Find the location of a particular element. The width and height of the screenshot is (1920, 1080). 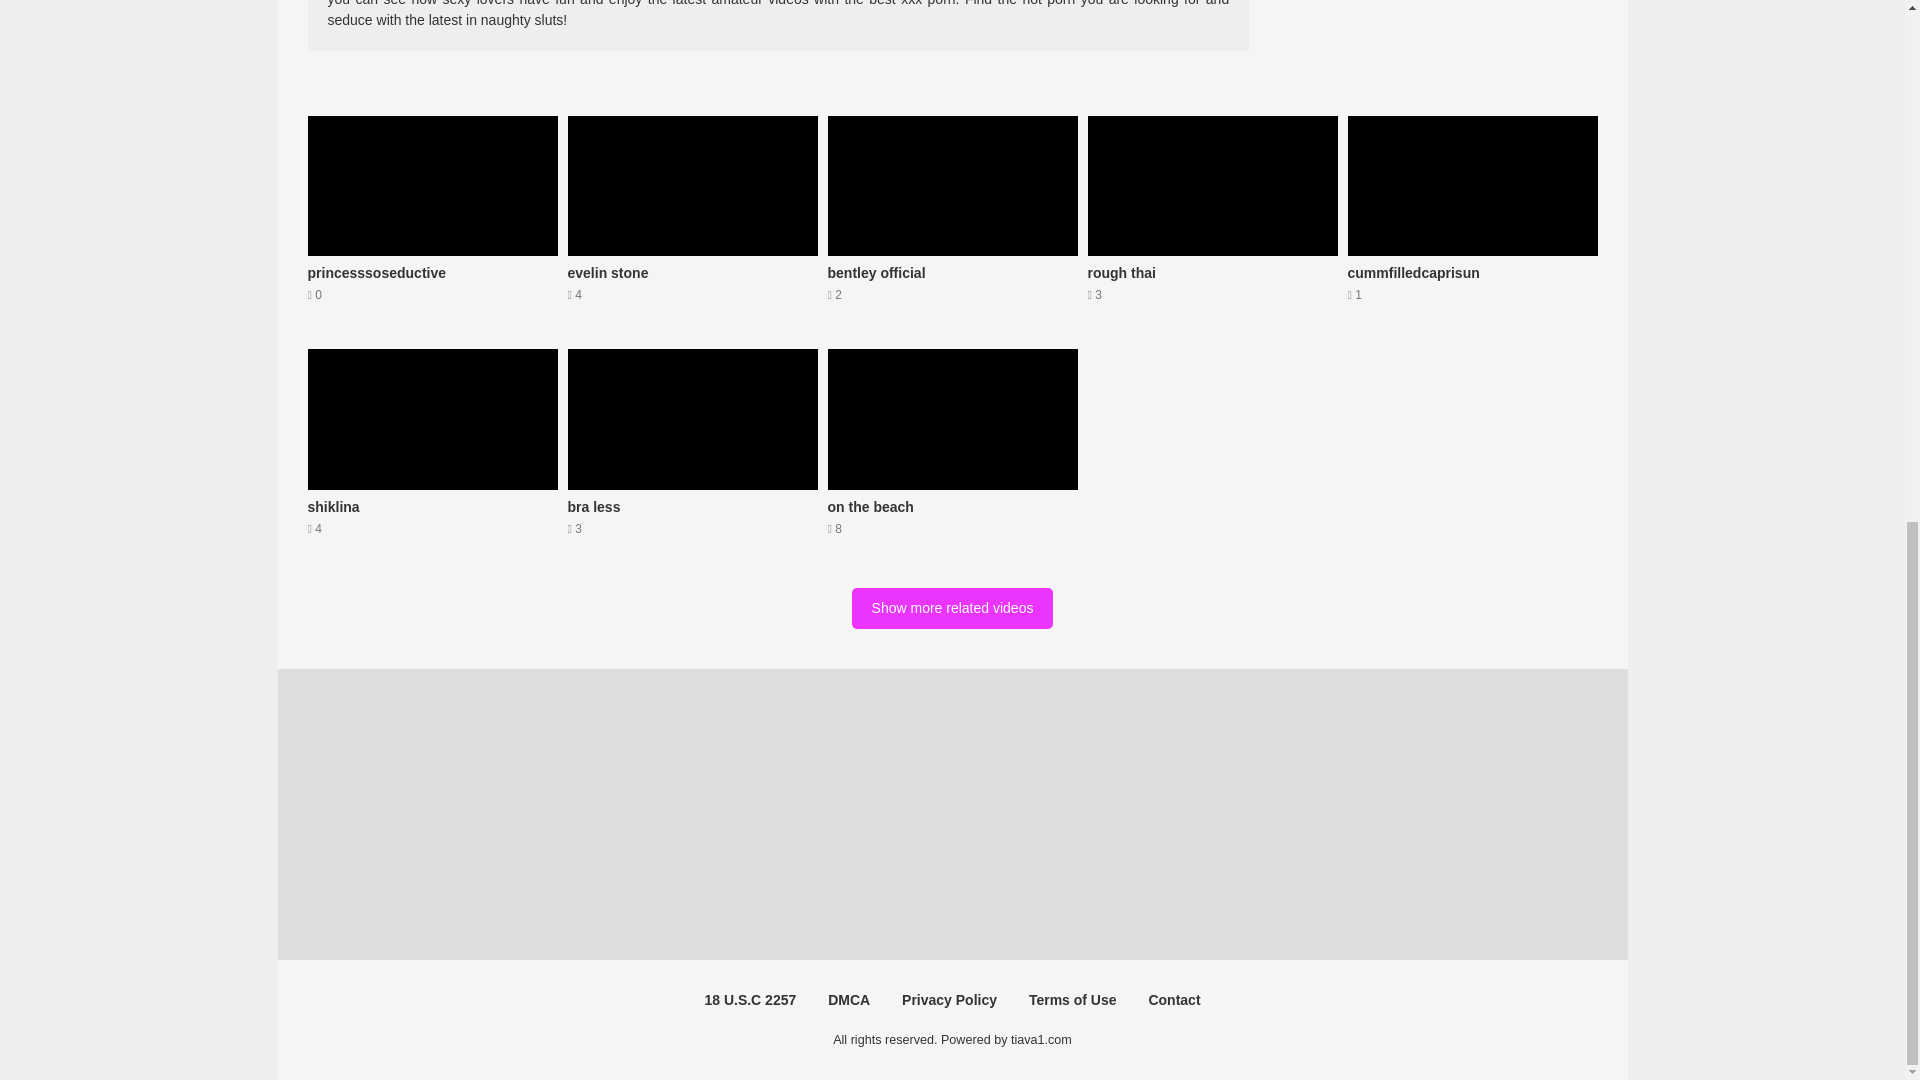

bentley official is located at coordinates (432, 221).